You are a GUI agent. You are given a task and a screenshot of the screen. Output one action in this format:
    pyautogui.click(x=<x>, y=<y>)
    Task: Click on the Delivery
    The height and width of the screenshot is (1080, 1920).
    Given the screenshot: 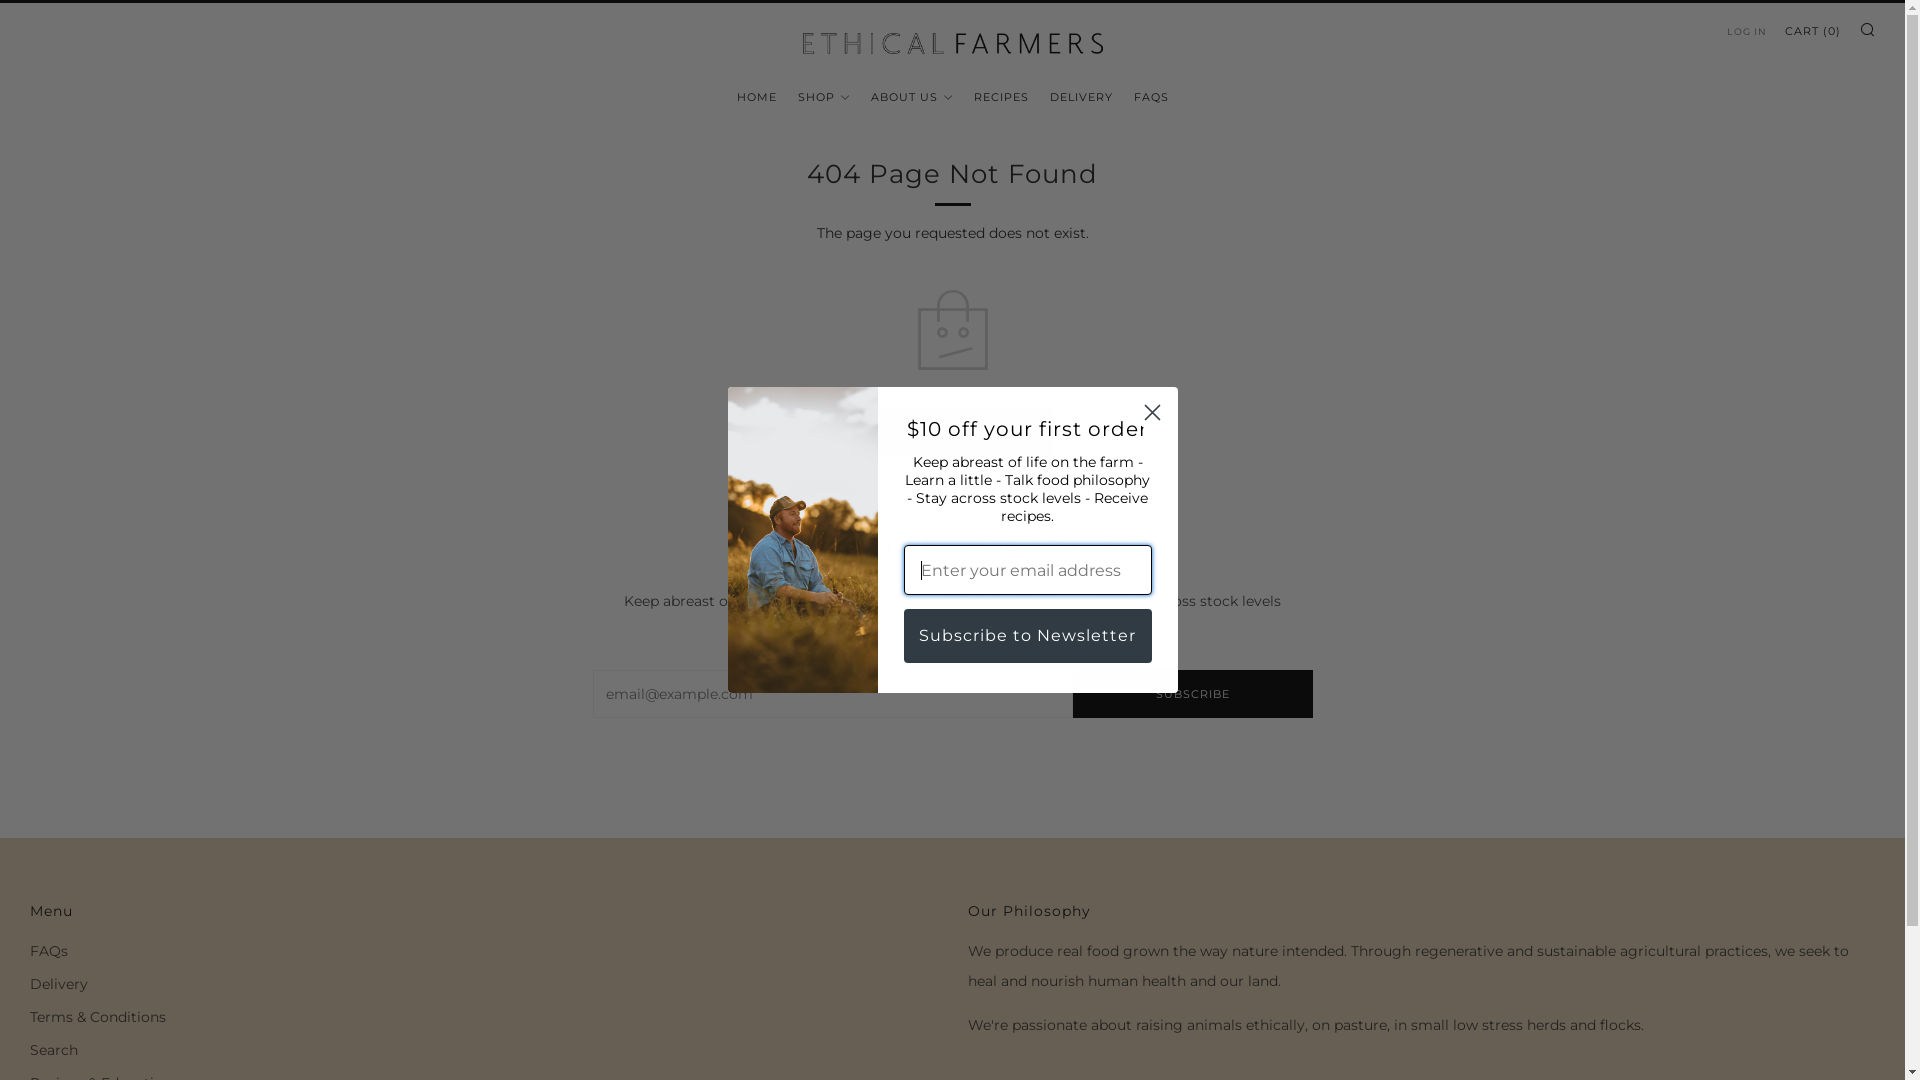 What is the action you would take?
    pyautogui.click(x=59, y=984)
    